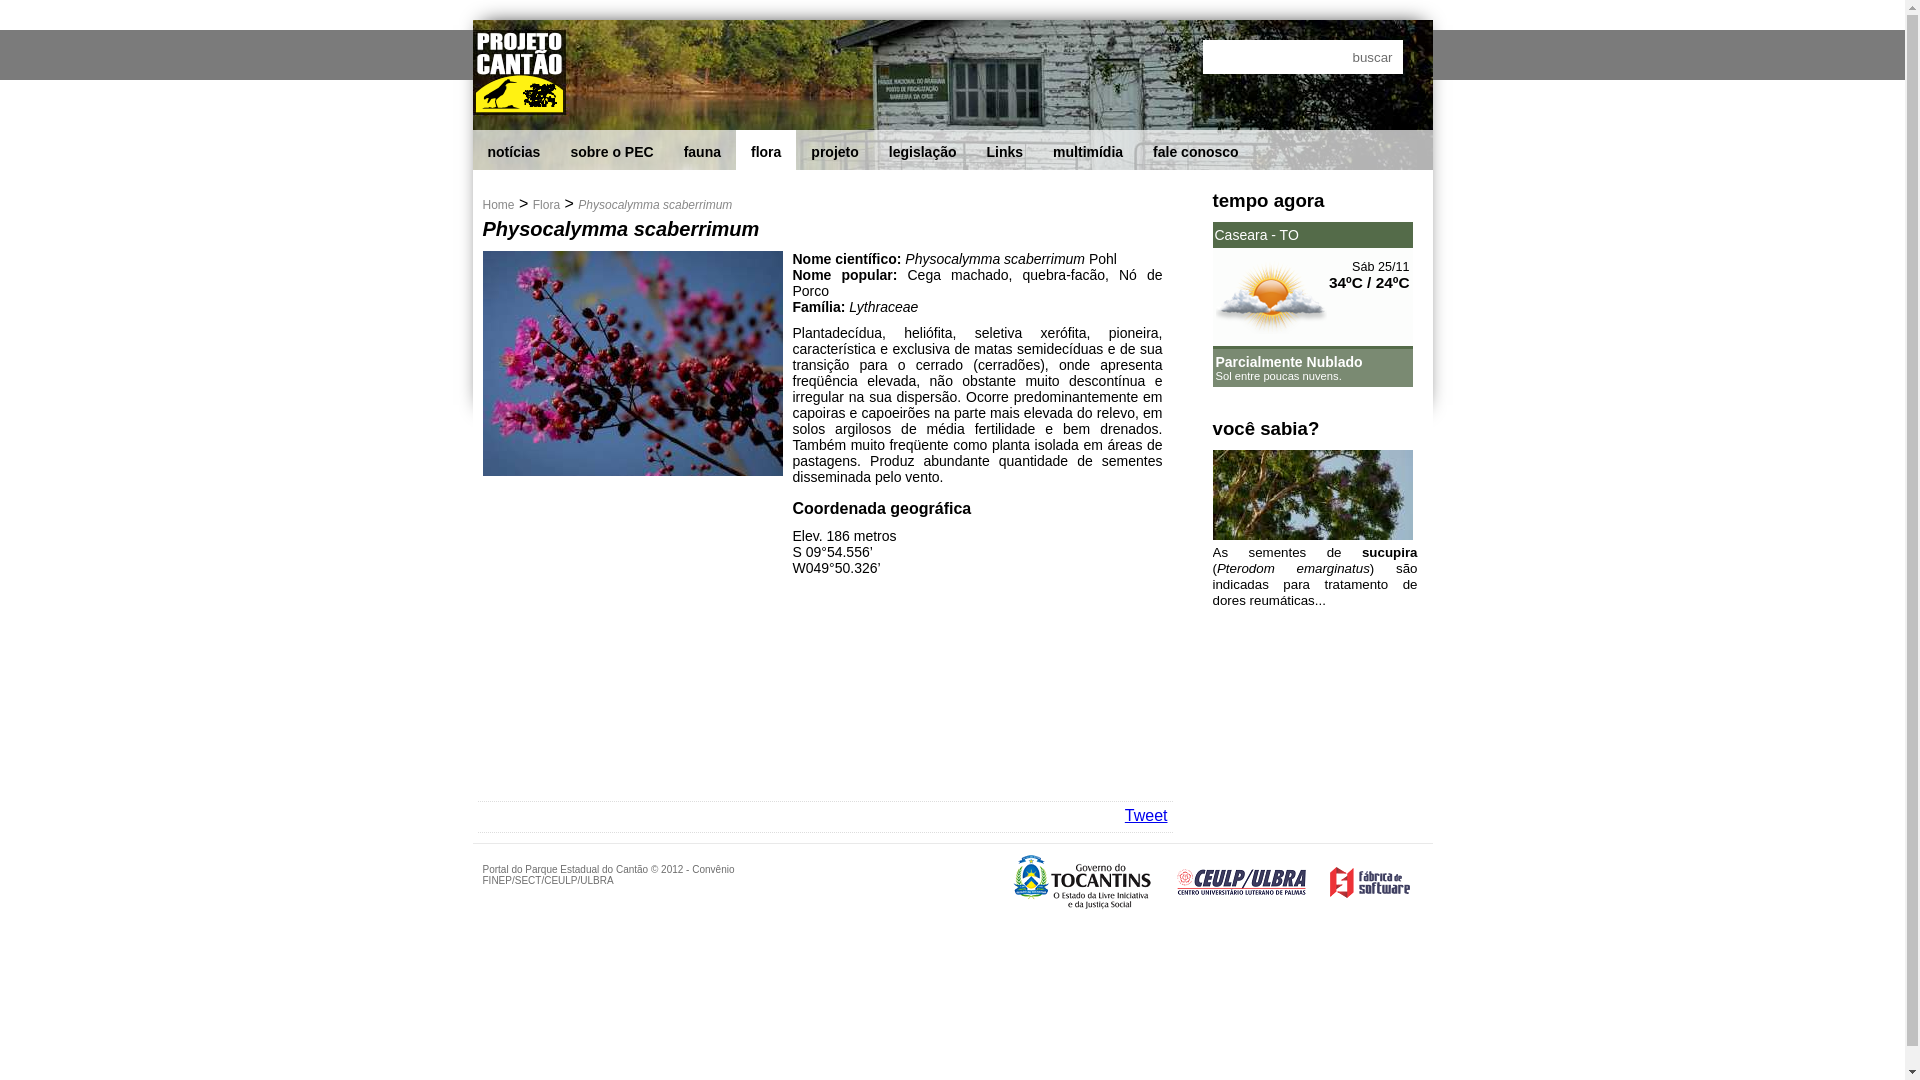 The image size is (1920, 1080). I want to click on fauna, so click(702, 152).